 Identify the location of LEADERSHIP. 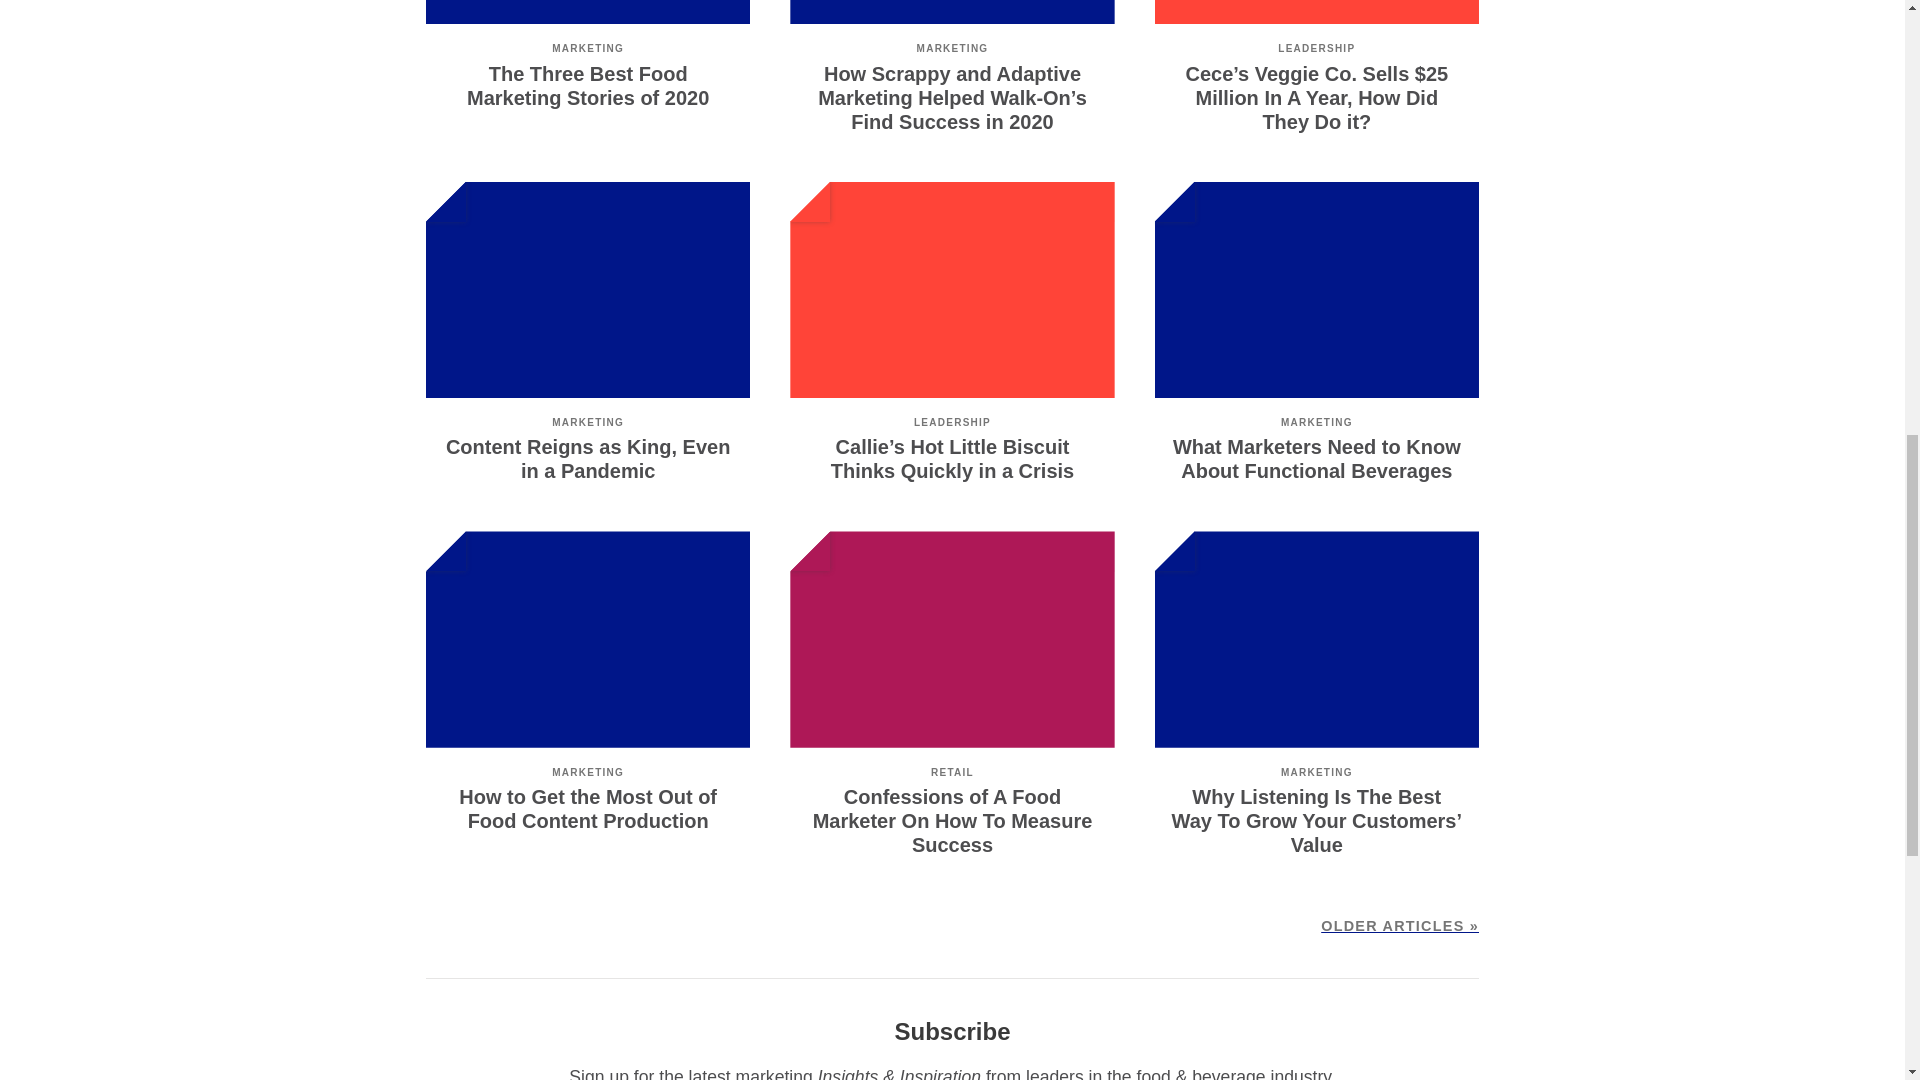
(1316, 48).